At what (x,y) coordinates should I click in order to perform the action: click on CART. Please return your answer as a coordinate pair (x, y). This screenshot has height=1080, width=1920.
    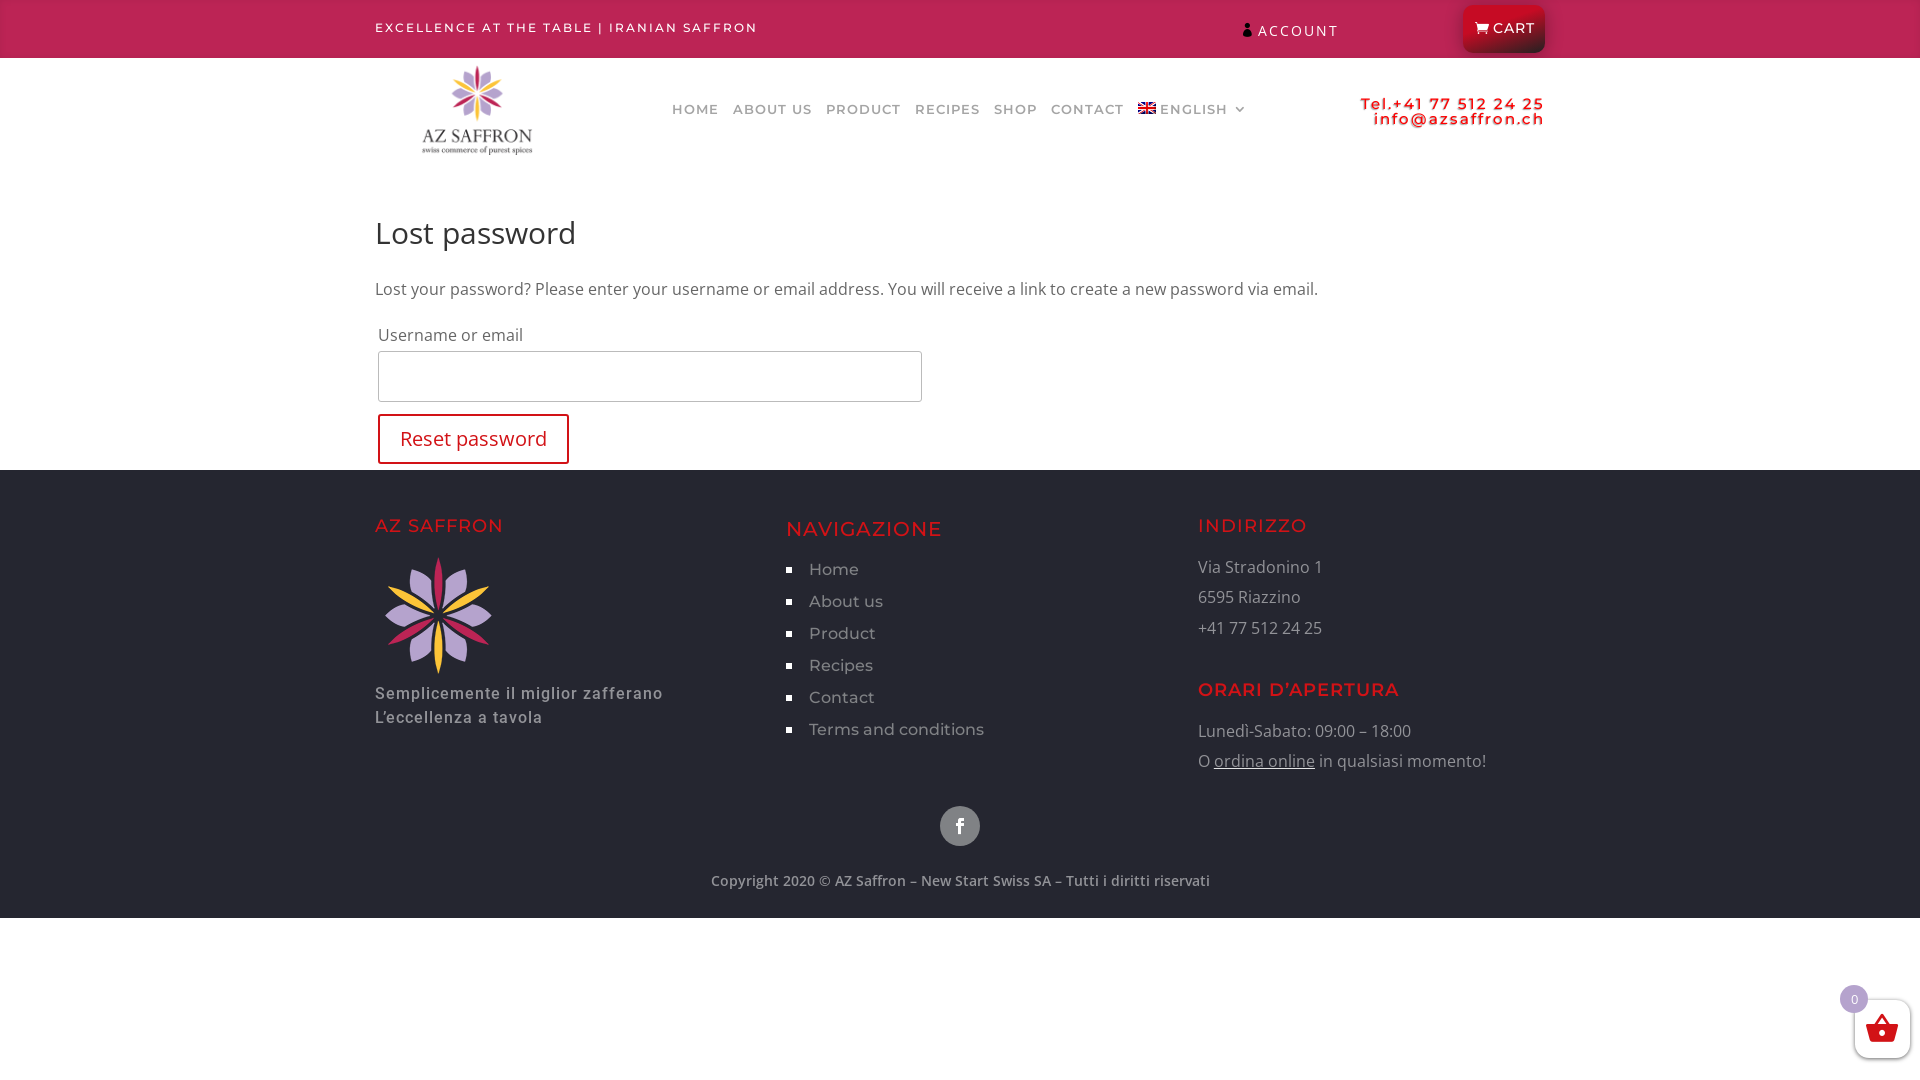
    Looking at the image, I should click on (1504, 29).